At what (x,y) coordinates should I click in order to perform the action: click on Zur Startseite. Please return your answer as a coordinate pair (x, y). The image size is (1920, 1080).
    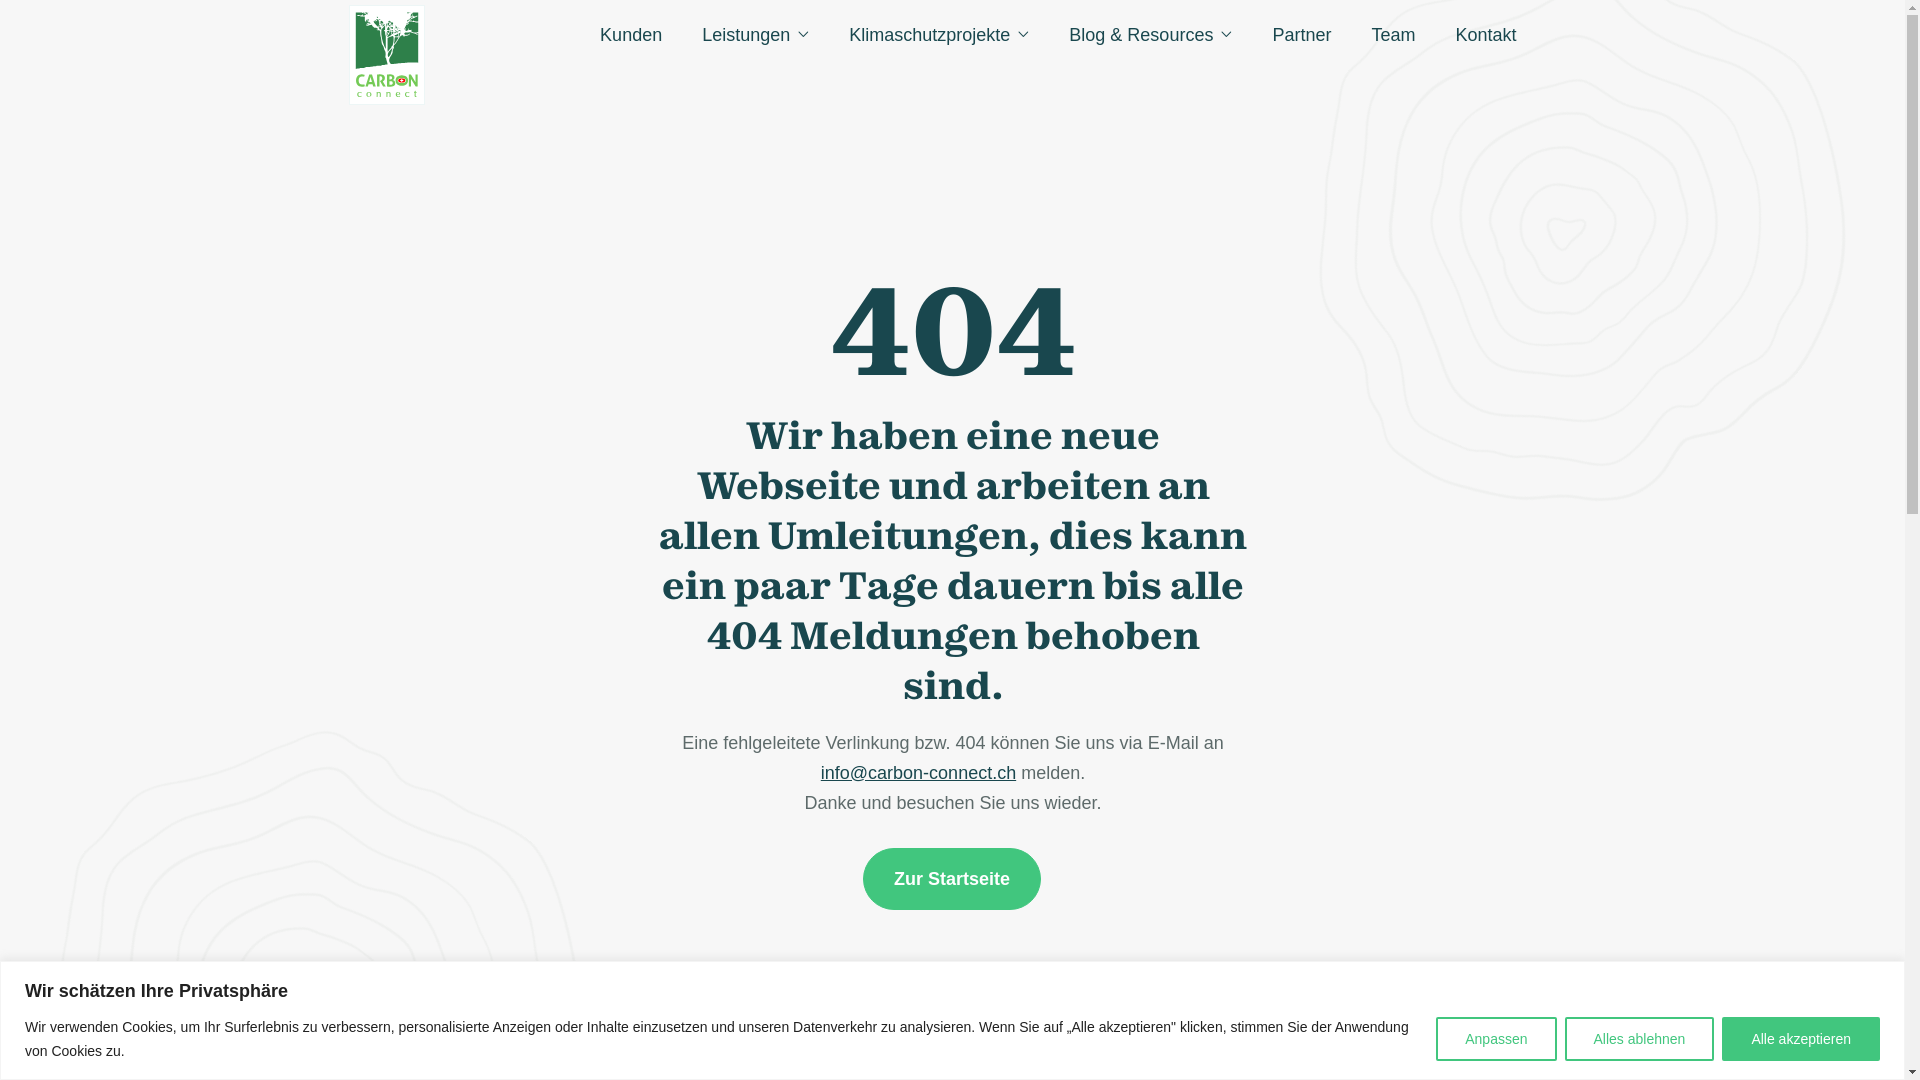
    Looking at the image, I should click on (952, 879).